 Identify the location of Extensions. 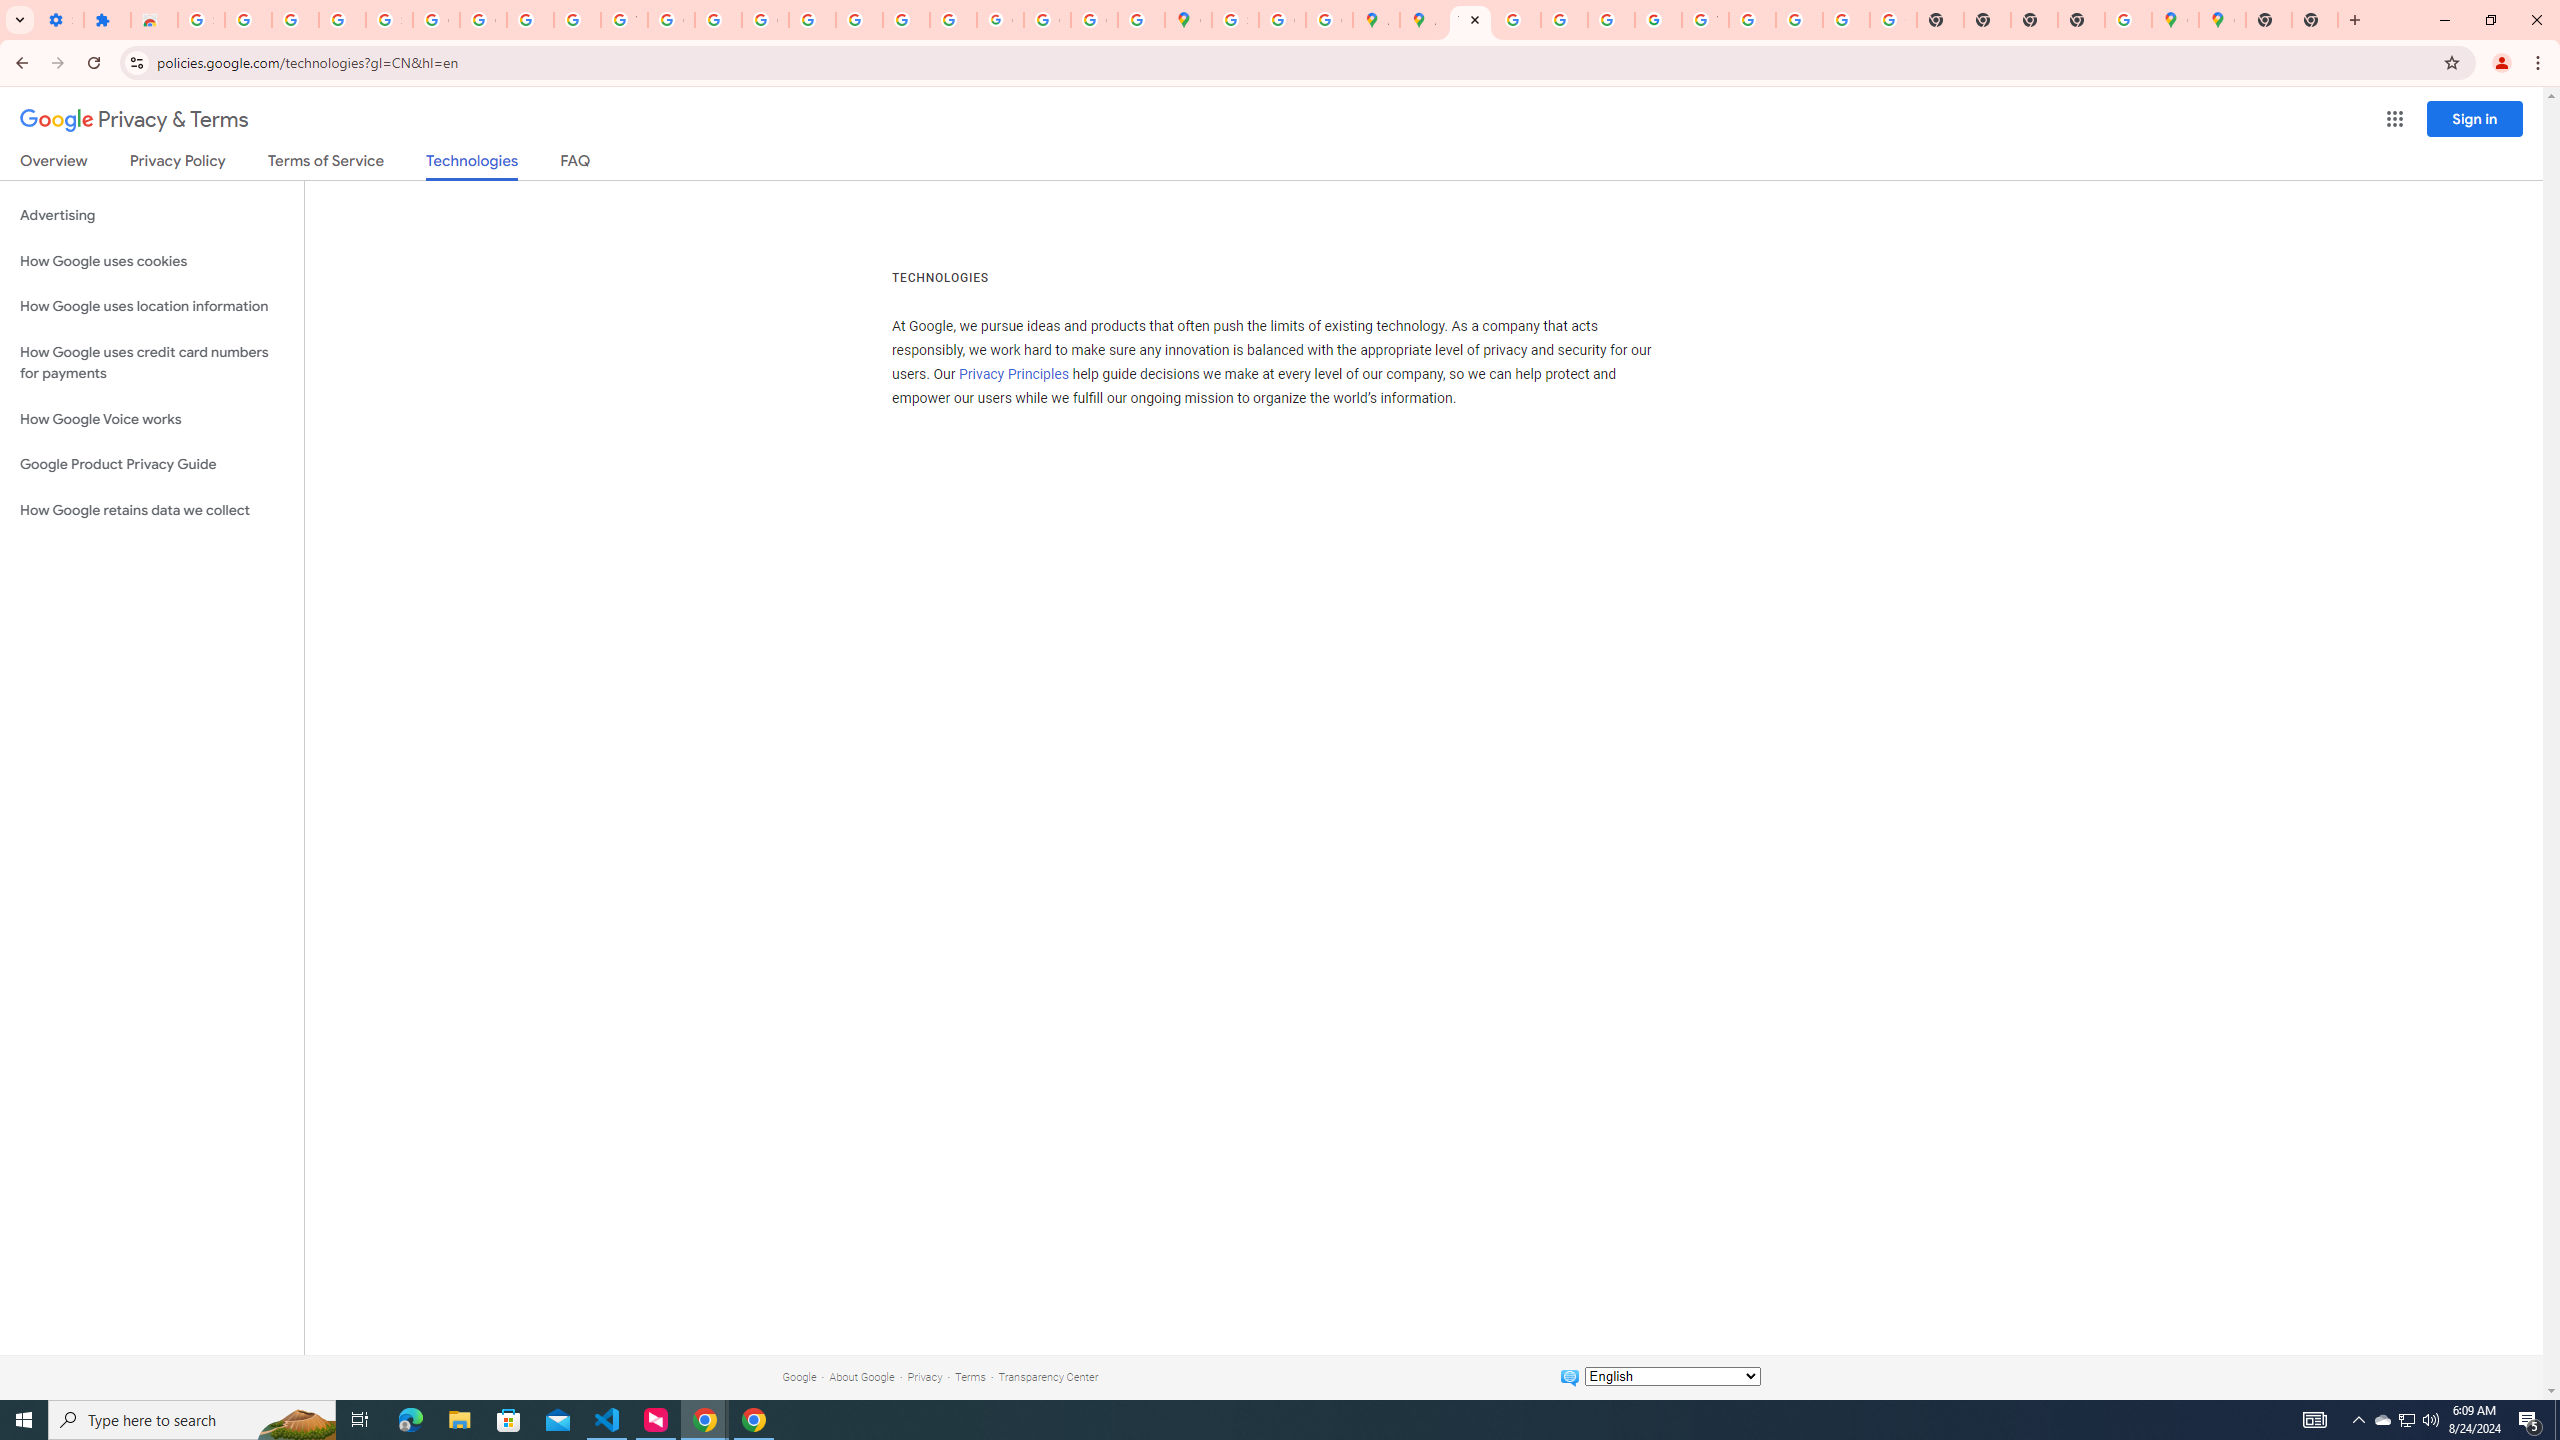
(107, 20).